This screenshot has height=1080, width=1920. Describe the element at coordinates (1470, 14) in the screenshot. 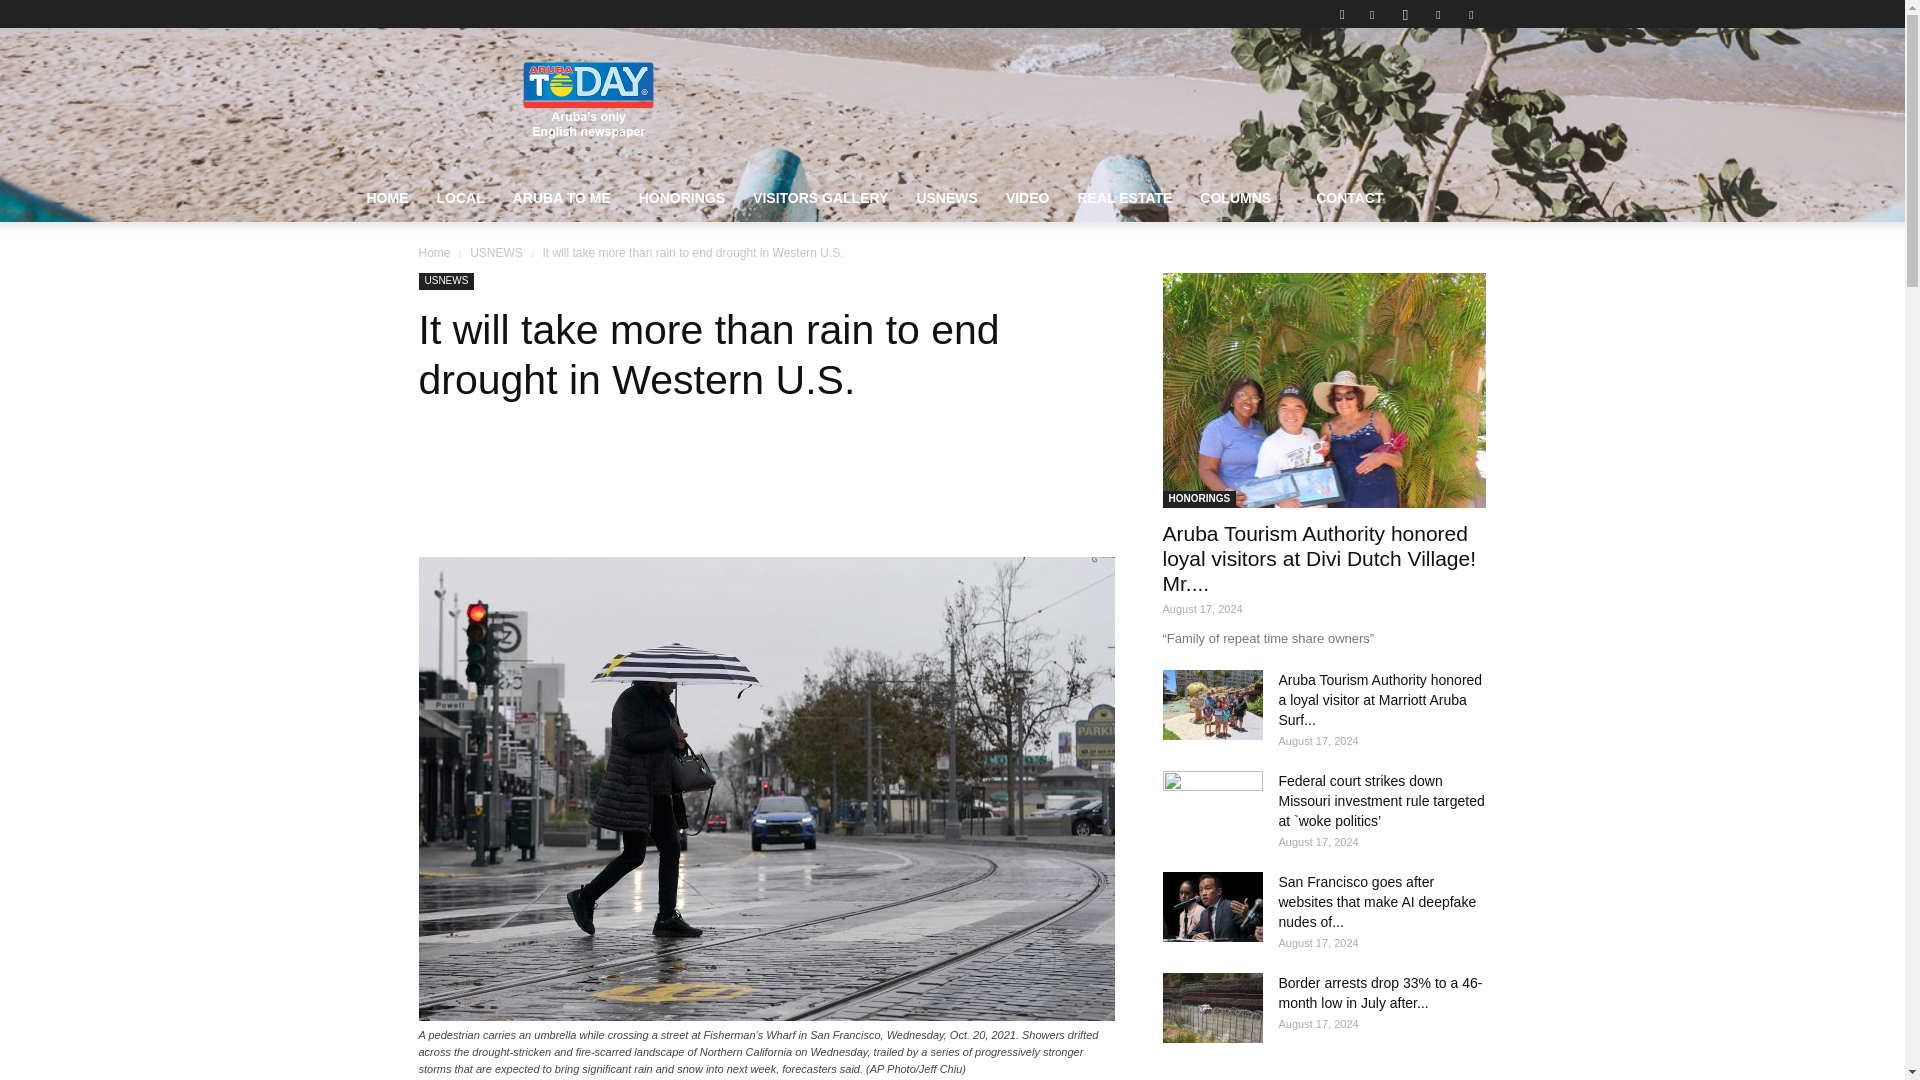

I see `Youtube` at that location.